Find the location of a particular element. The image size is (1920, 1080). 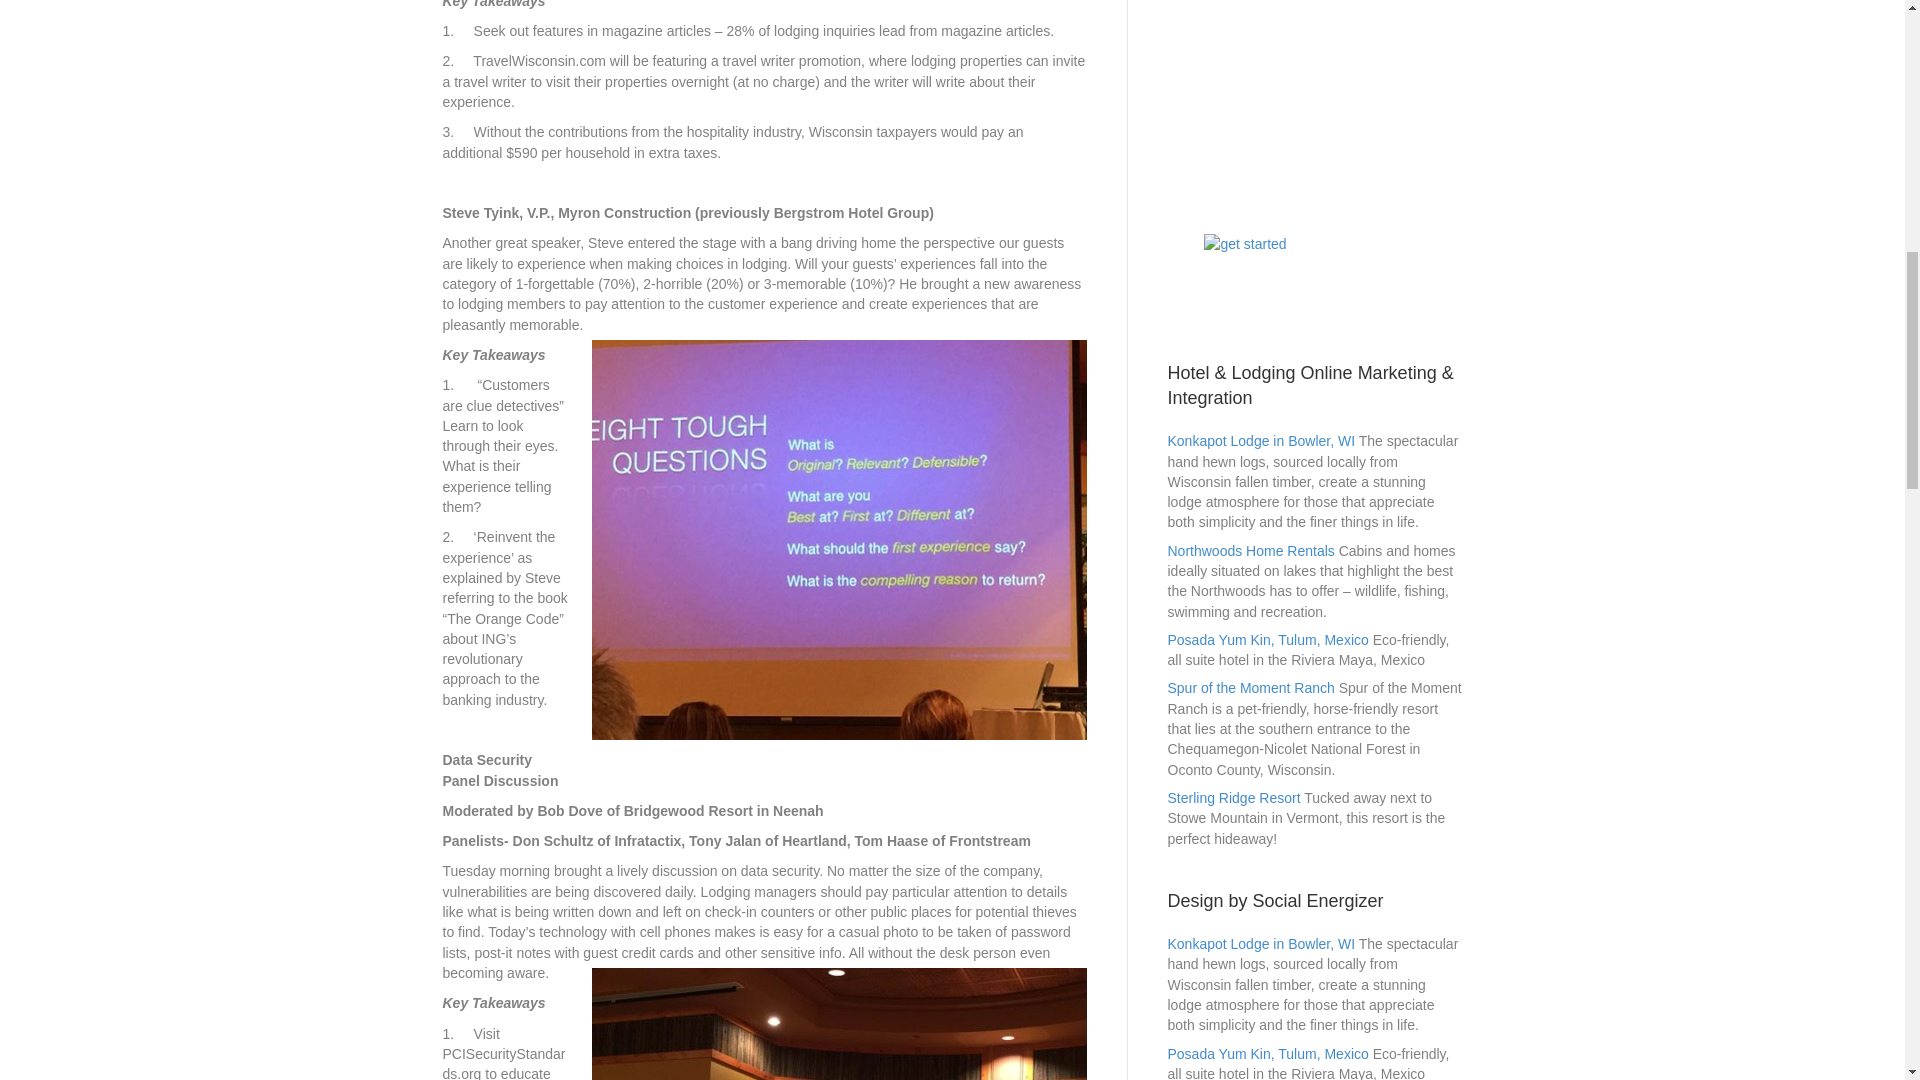

Eco-friendly, all suite hotel in the Riviera Maya, Mexico is located at coordinates (1268, 640).